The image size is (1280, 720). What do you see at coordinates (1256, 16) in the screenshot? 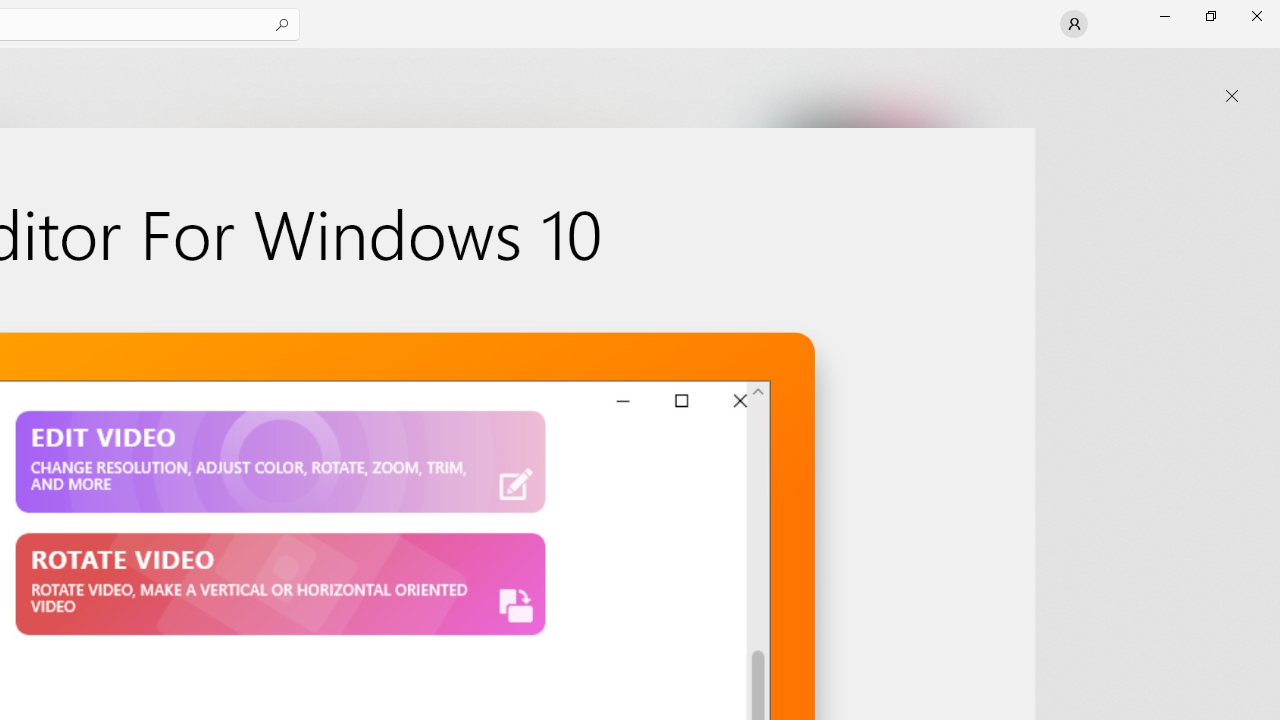
I see `Close Microsoft Store` at bounding box center [1256, 16].